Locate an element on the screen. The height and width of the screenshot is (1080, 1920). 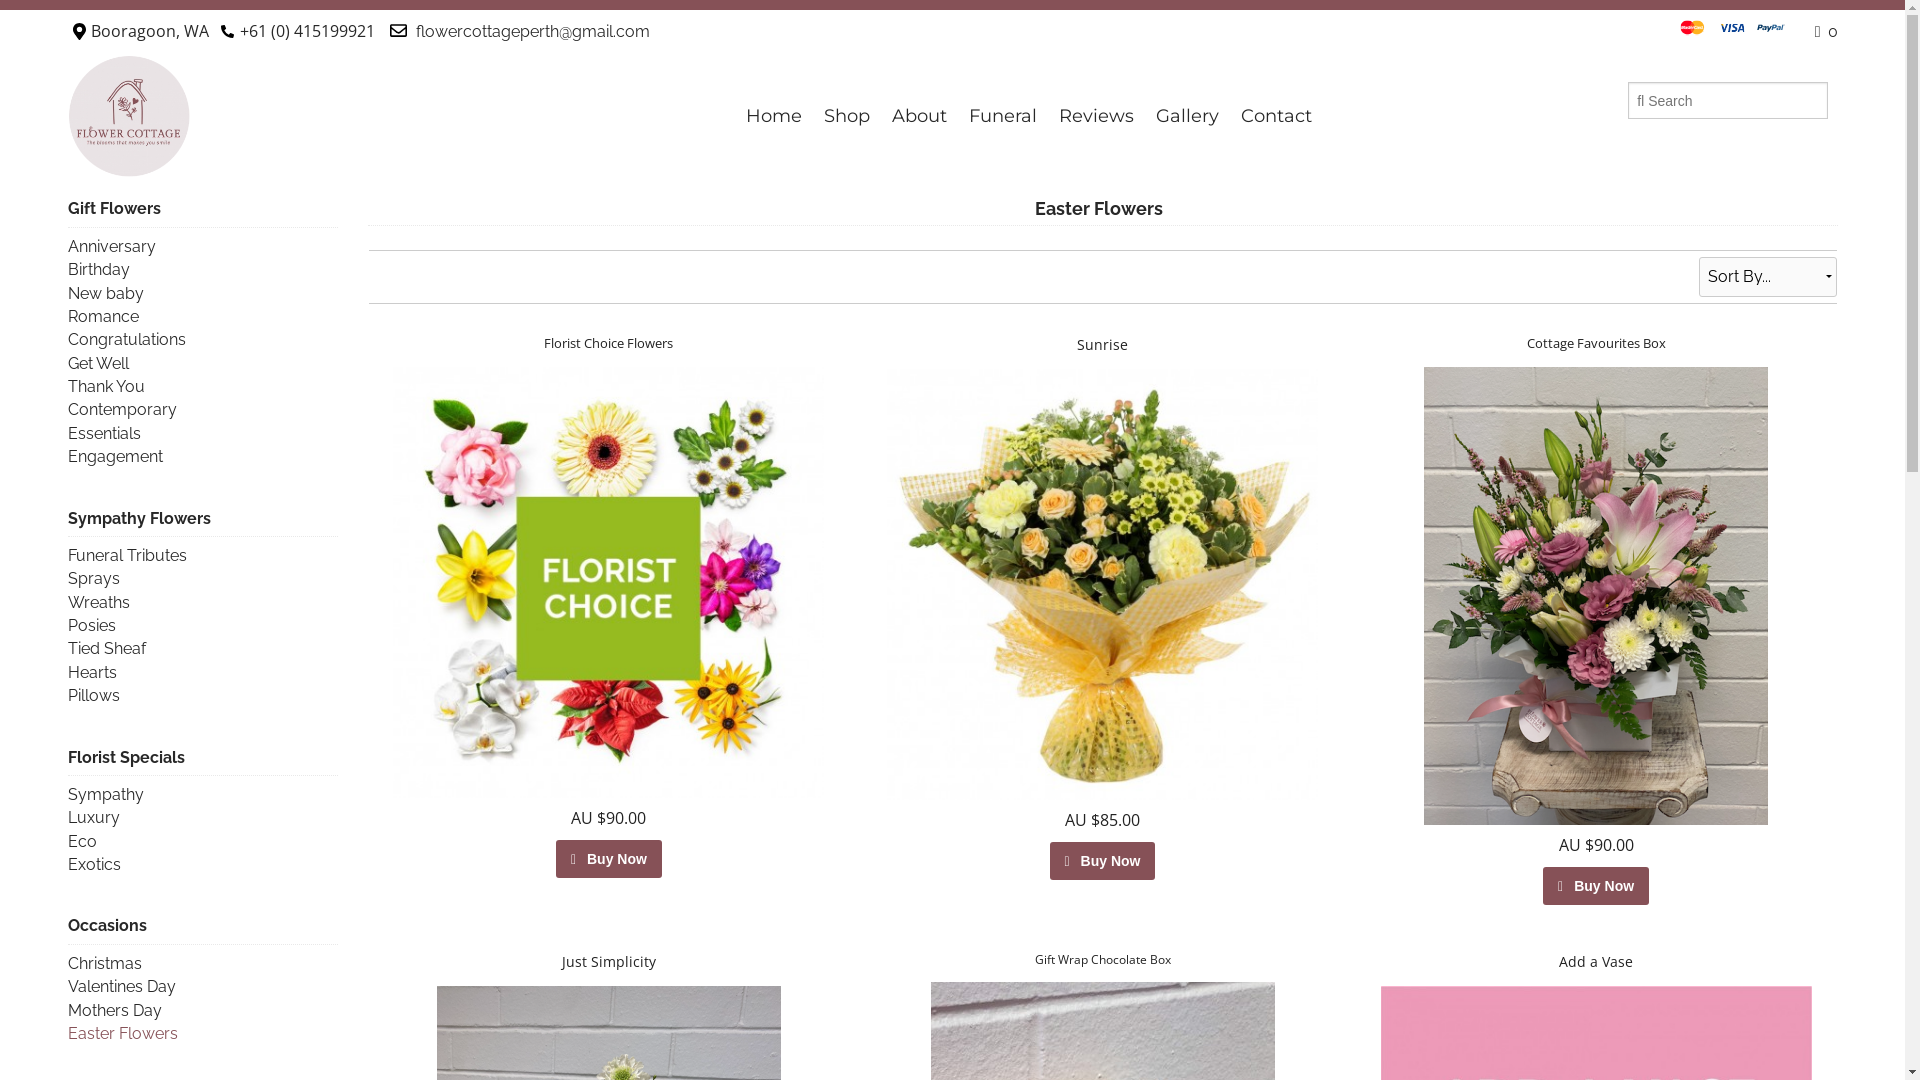
Luxury is located at coordinates (94, 818).